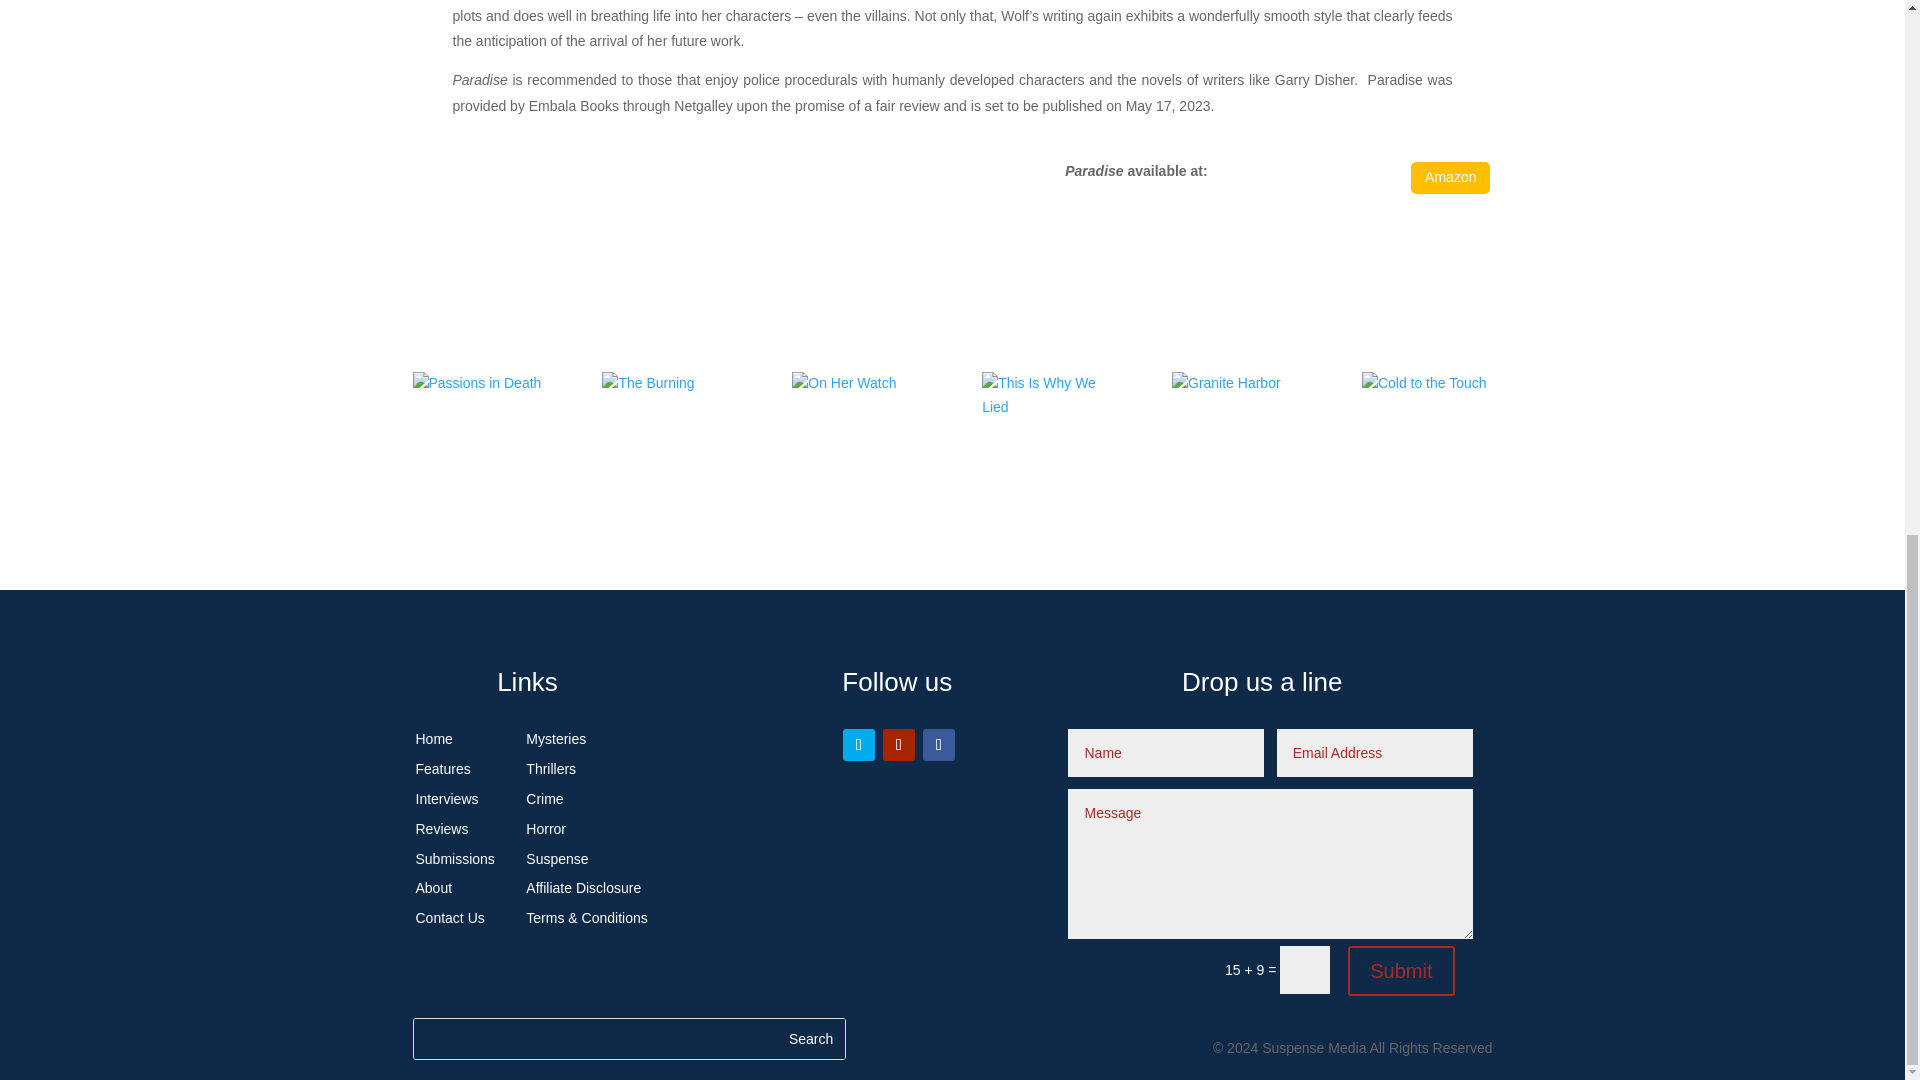 This screenshot has width=1920, height=1080. What do you see at coordinates (556, 739) in the screenshot?
I see `Mysteries` at bounding box center [556, 739].